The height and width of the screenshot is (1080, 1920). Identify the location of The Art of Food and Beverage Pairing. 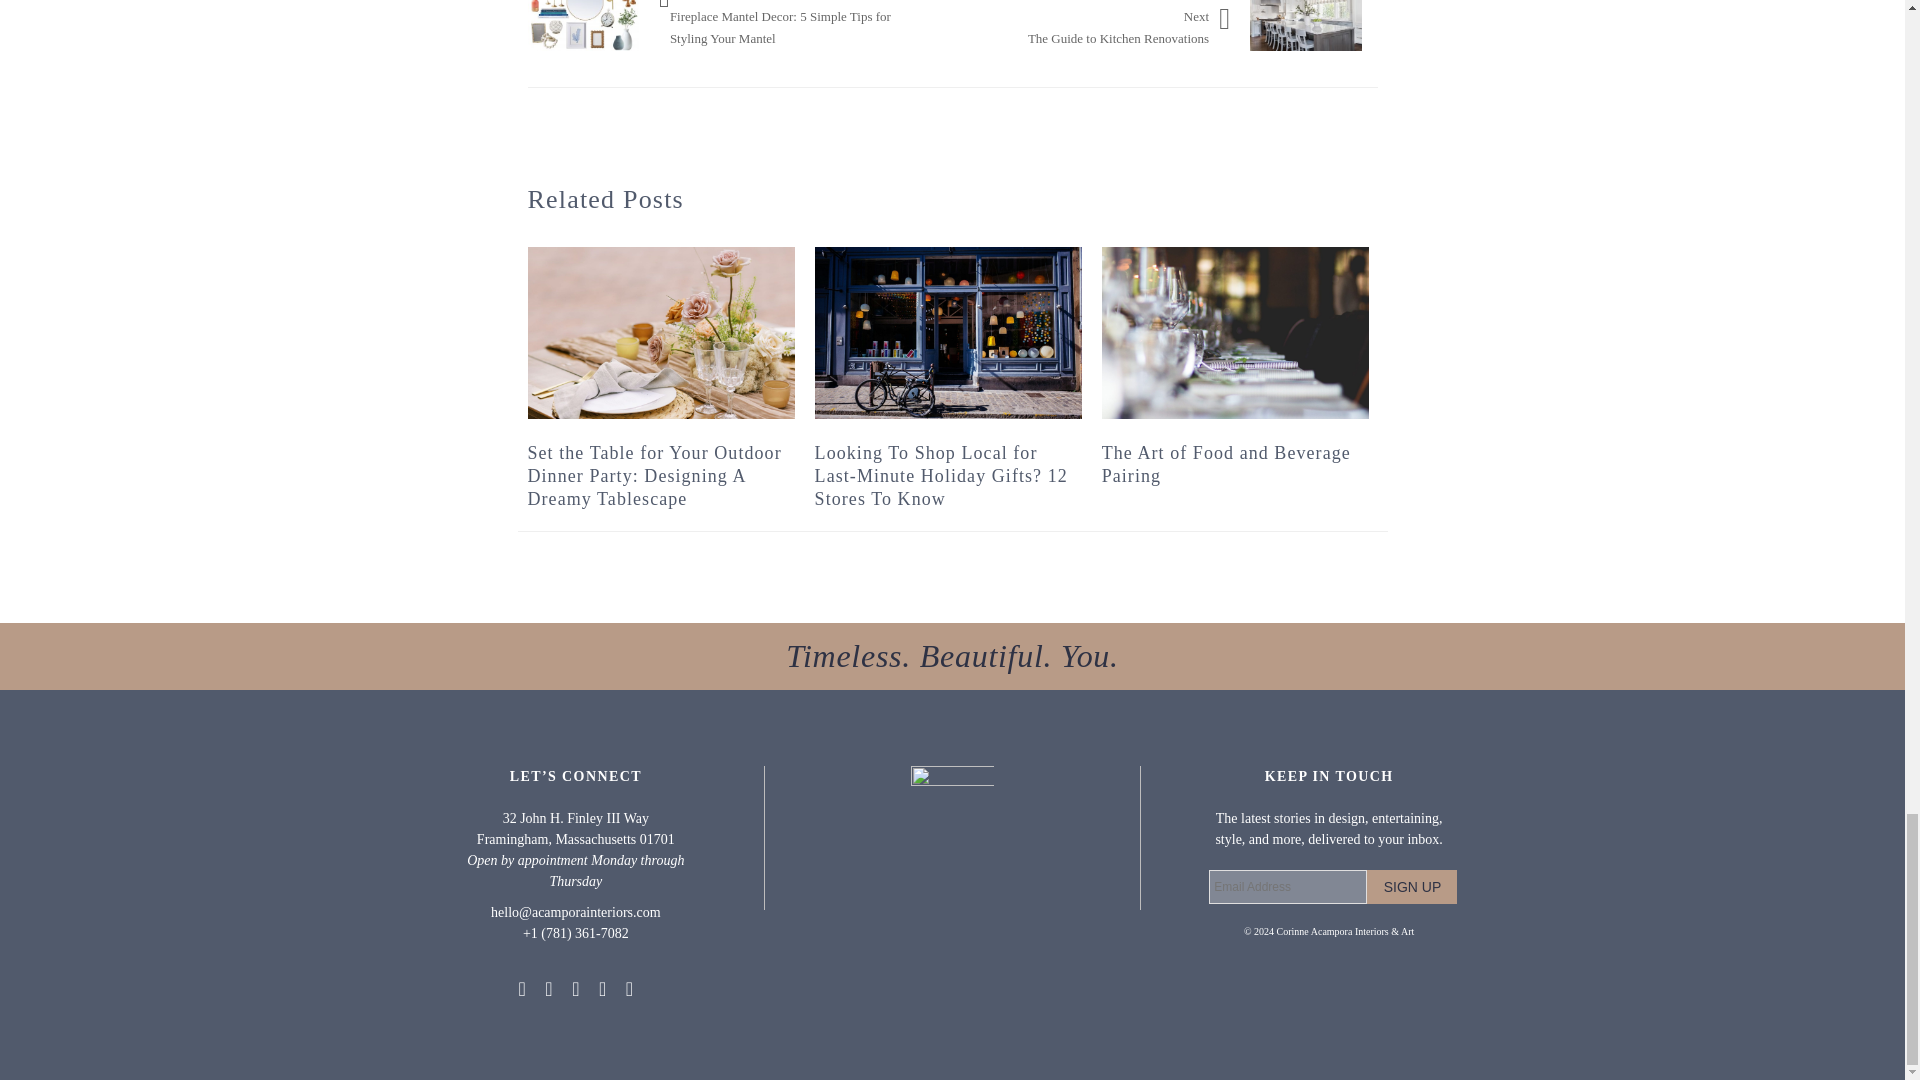
(1226, 464).